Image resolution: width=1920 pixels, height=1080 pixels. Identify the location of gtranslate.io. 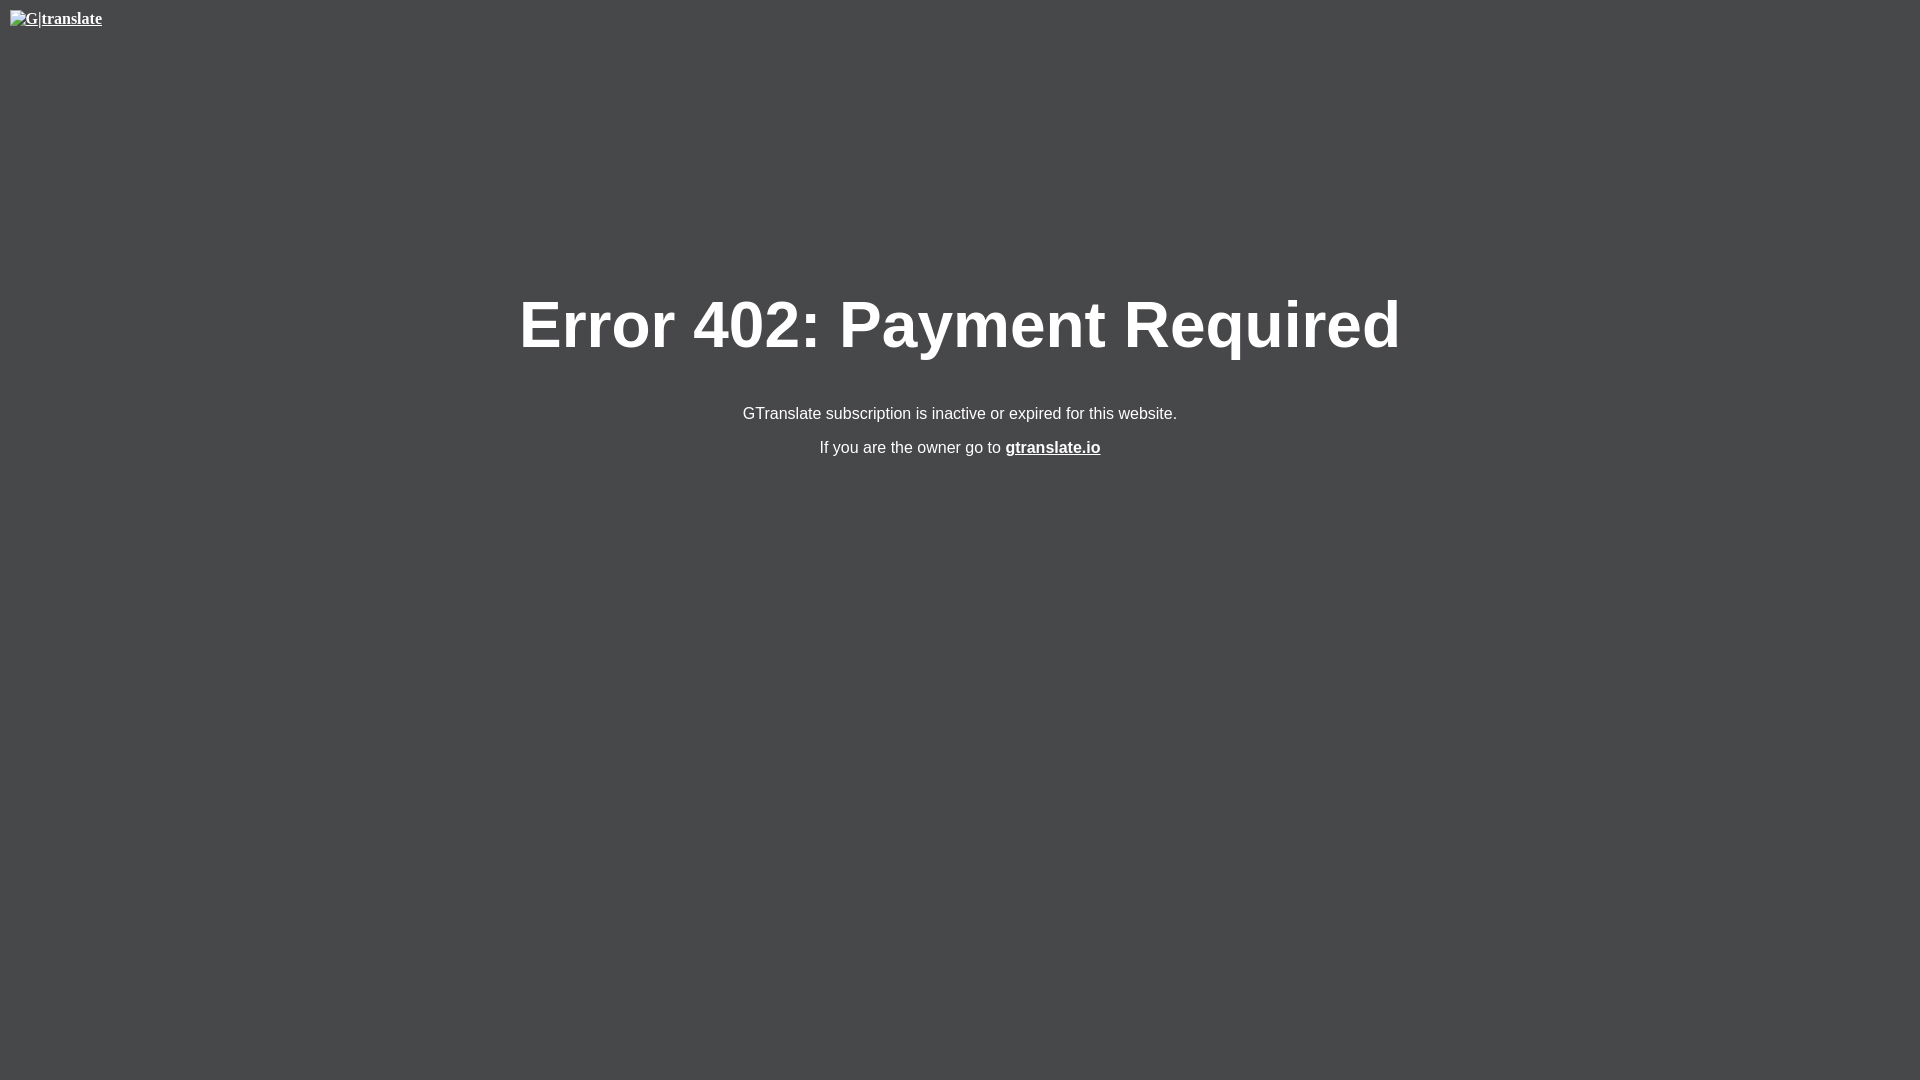
(1052, 446).